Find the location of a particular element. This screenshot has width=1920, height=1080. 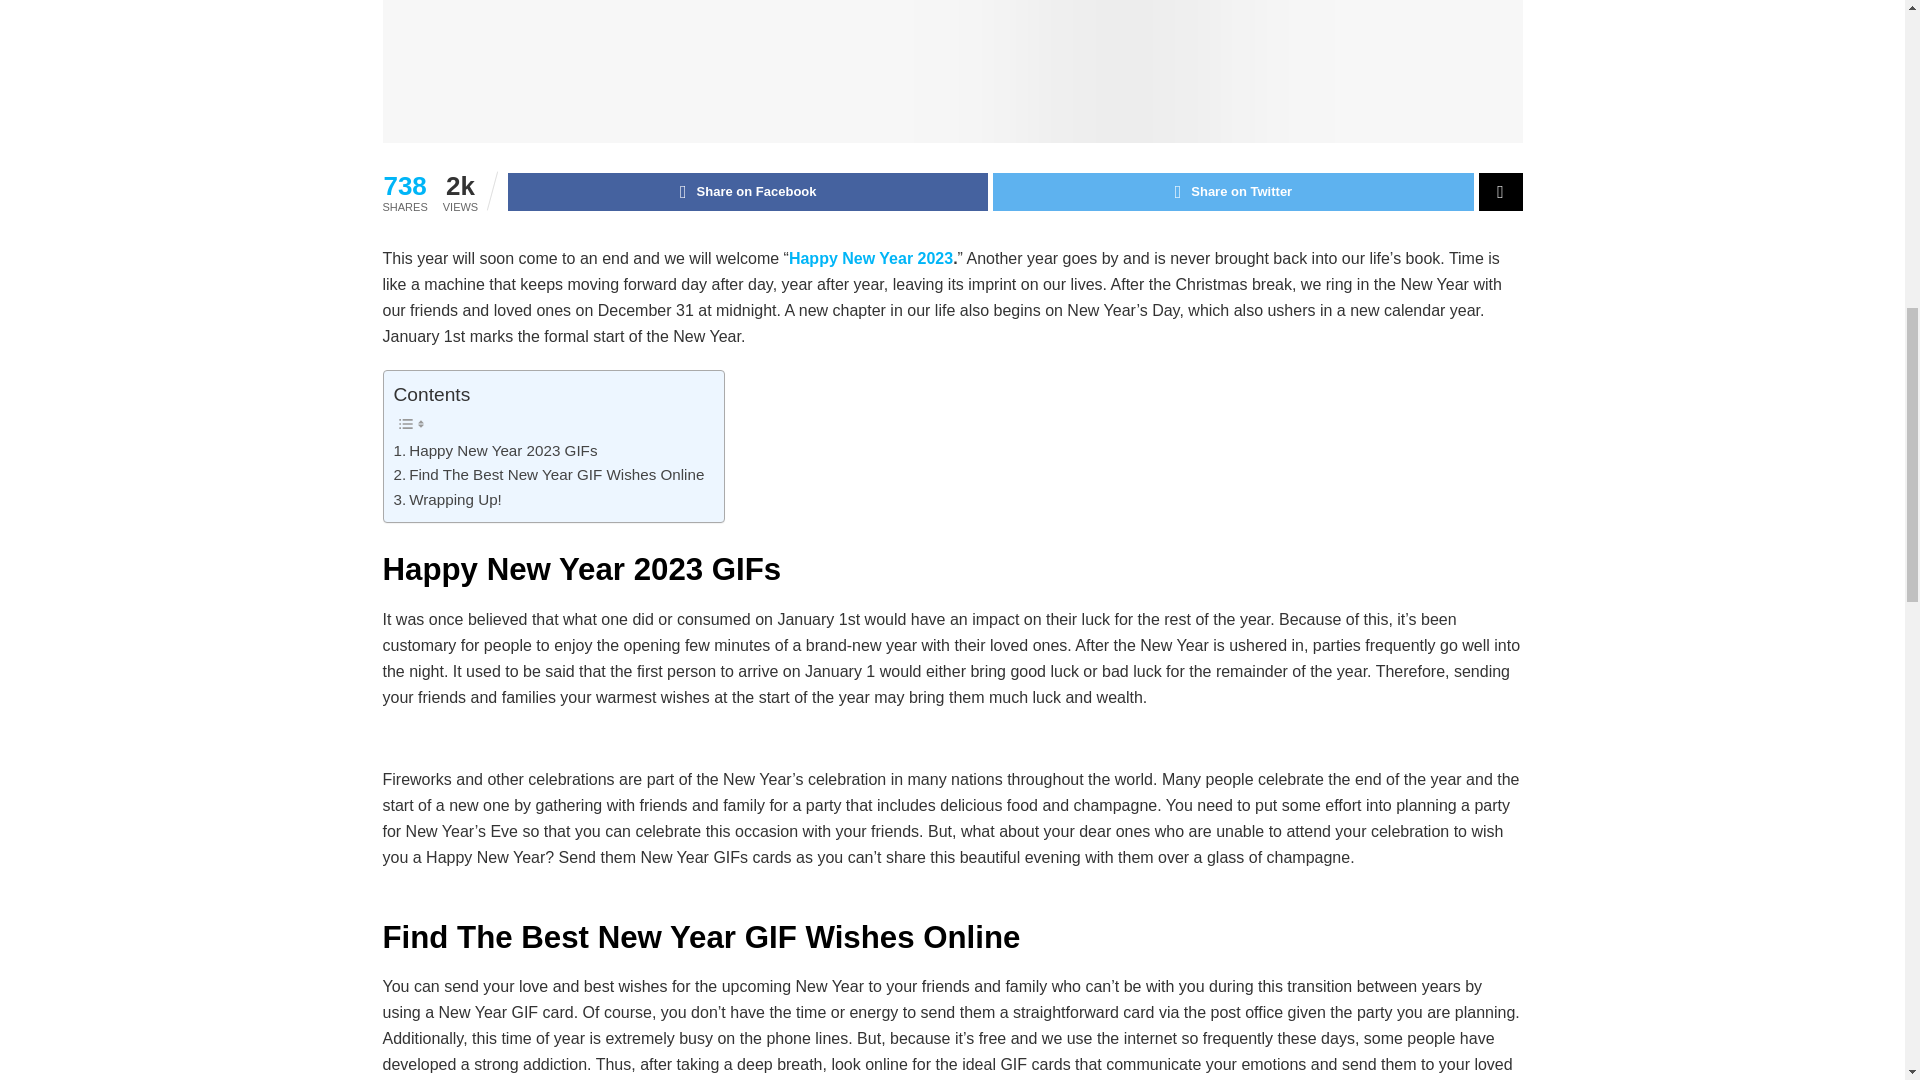

Share on Facebook is located at coordinates (748, 191).